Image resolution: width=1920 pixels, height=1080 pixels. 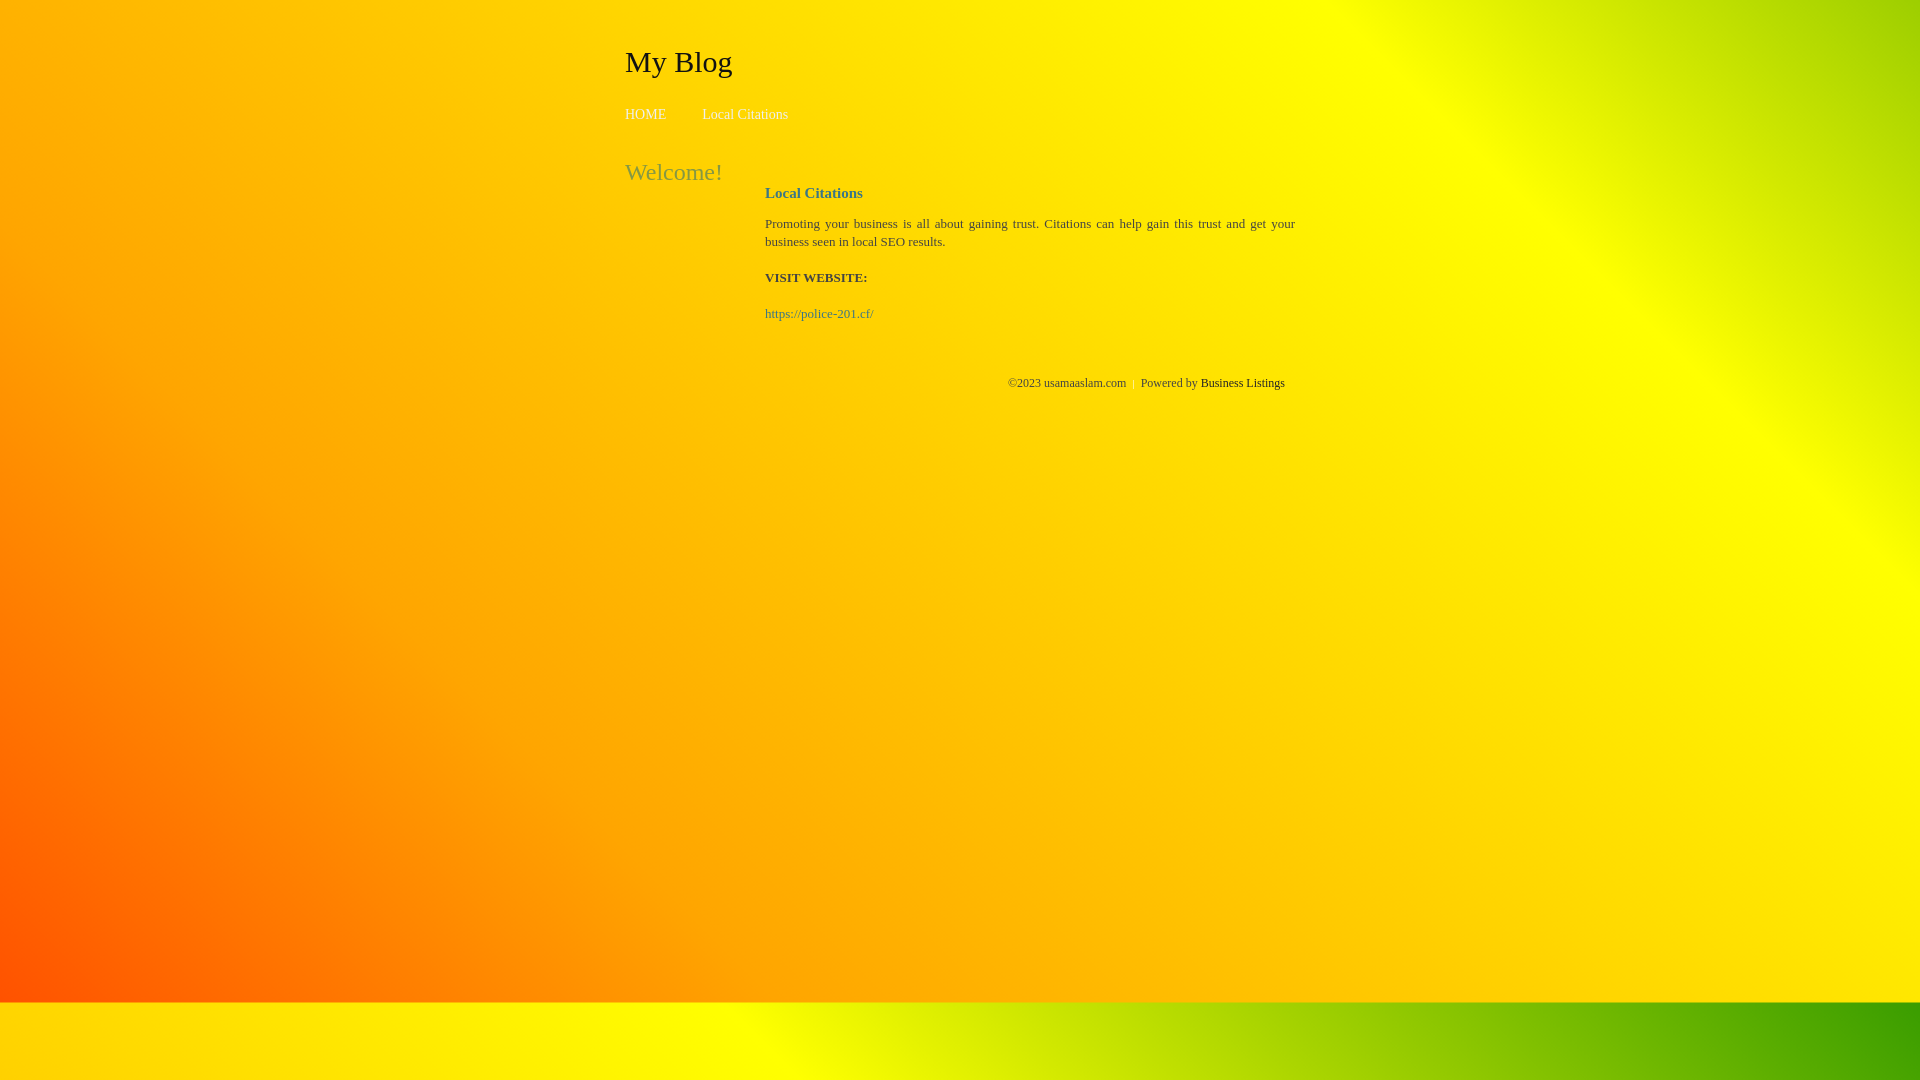 What do you see at coordinates (679, 61) in the screenshot?
I see `My Blog` at bounding box center [679, 61].